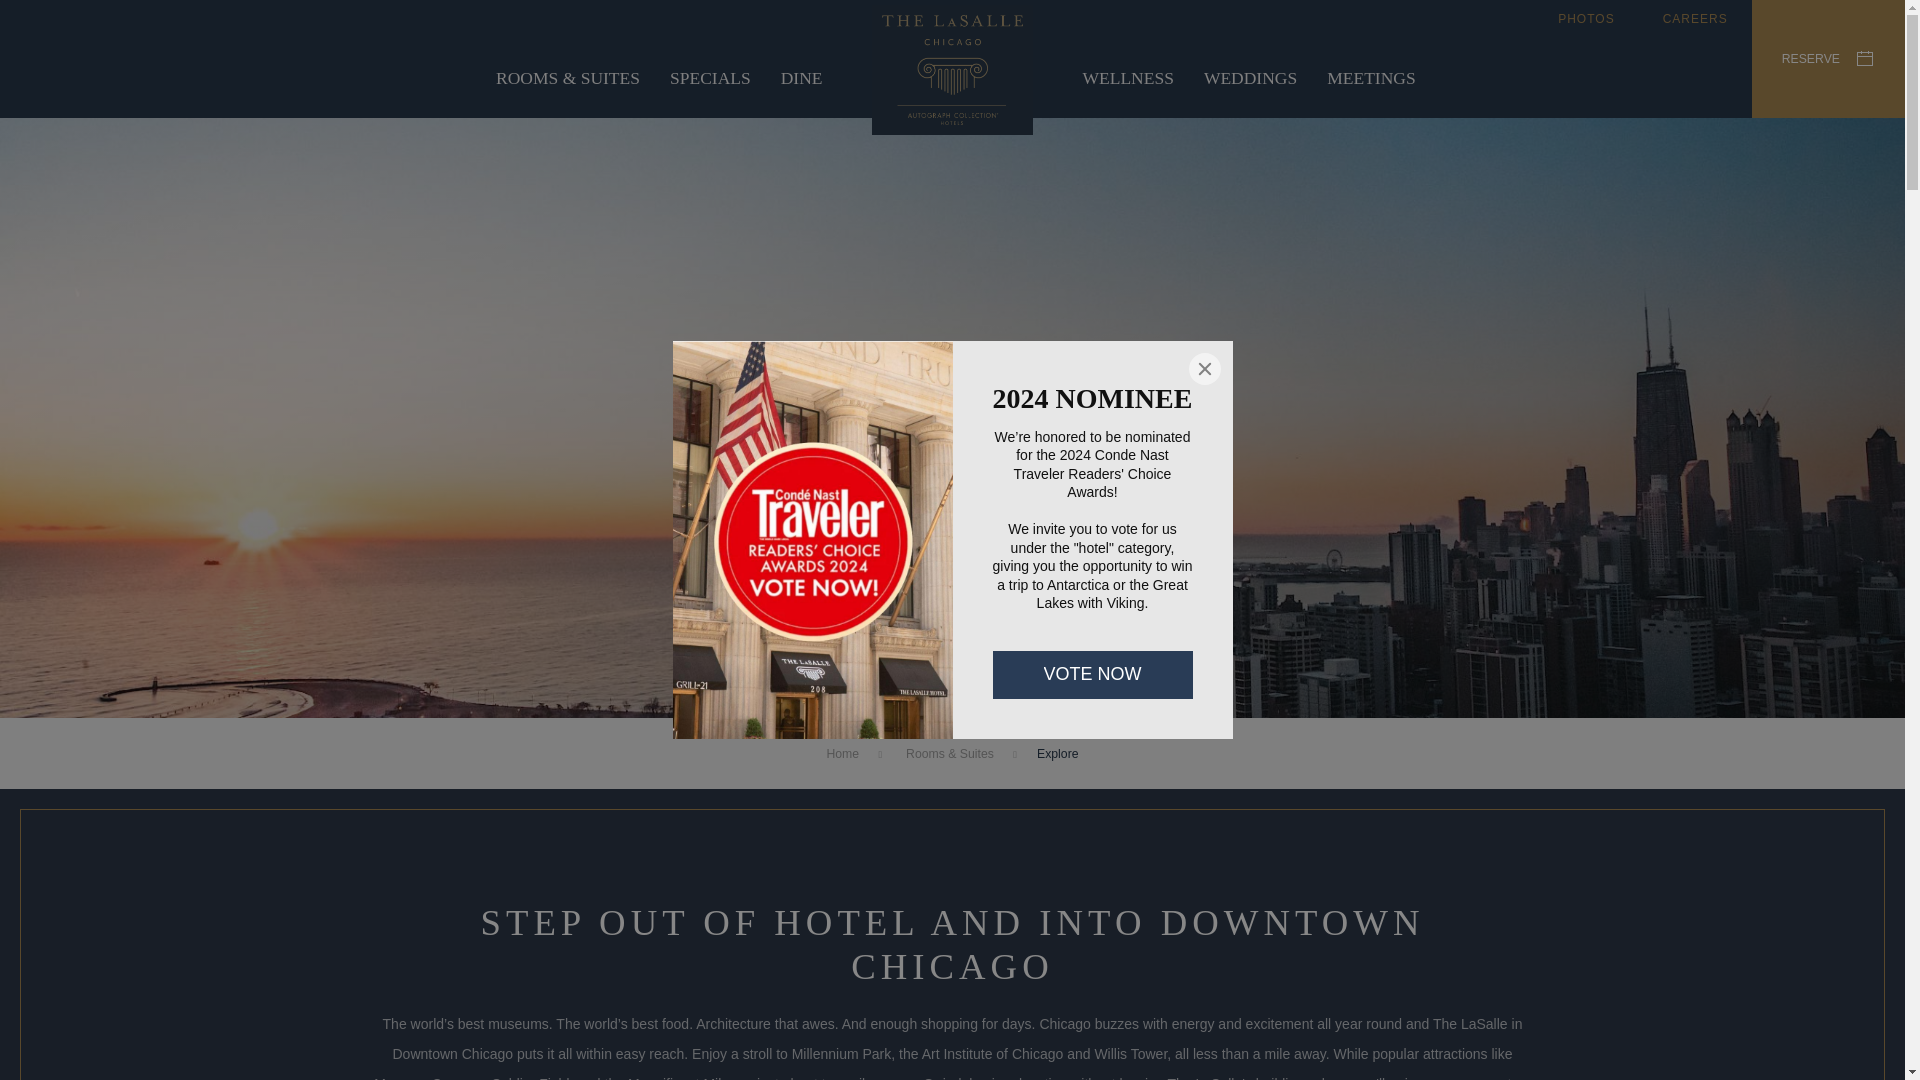  I want to click on MEETINGS, so click(1370, 77).